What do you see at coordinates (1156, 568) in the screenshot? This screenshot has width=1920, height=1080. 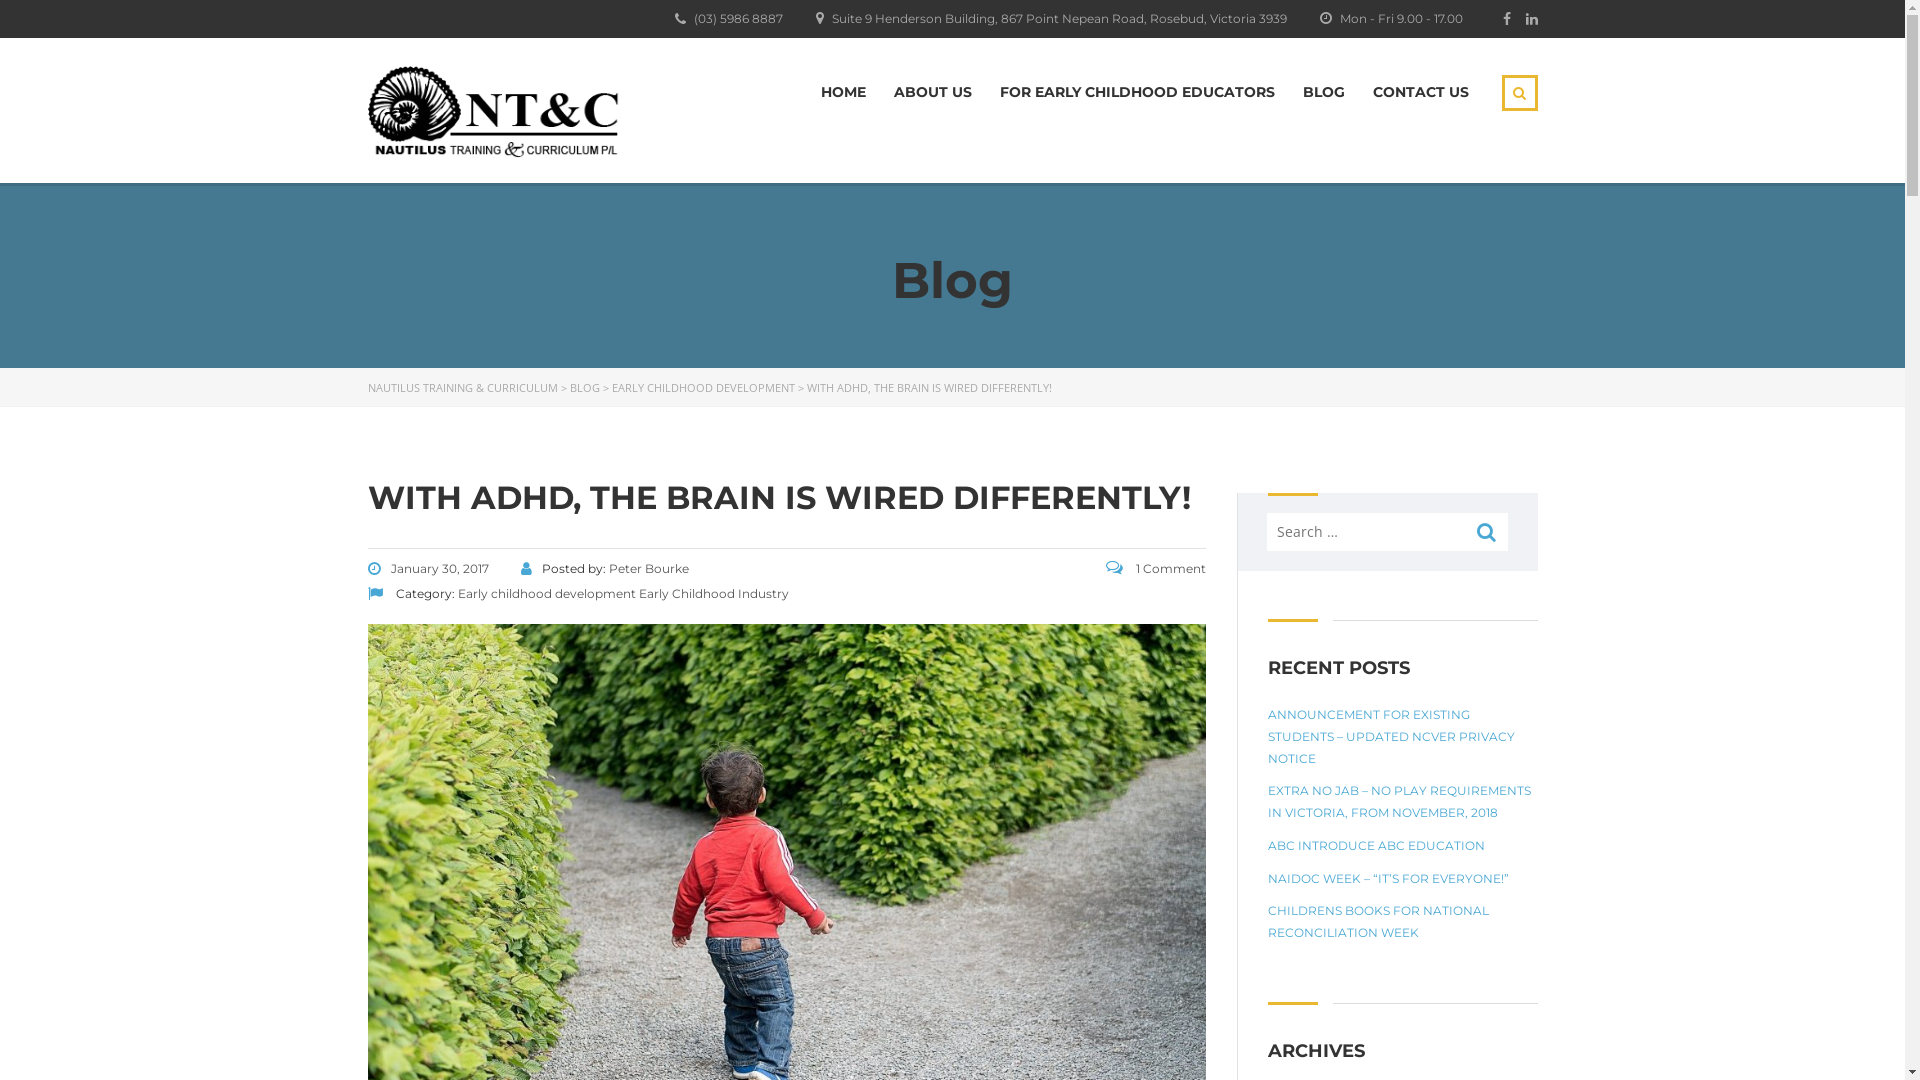 I see `1 Comment` at bounding box center [1156, 568].